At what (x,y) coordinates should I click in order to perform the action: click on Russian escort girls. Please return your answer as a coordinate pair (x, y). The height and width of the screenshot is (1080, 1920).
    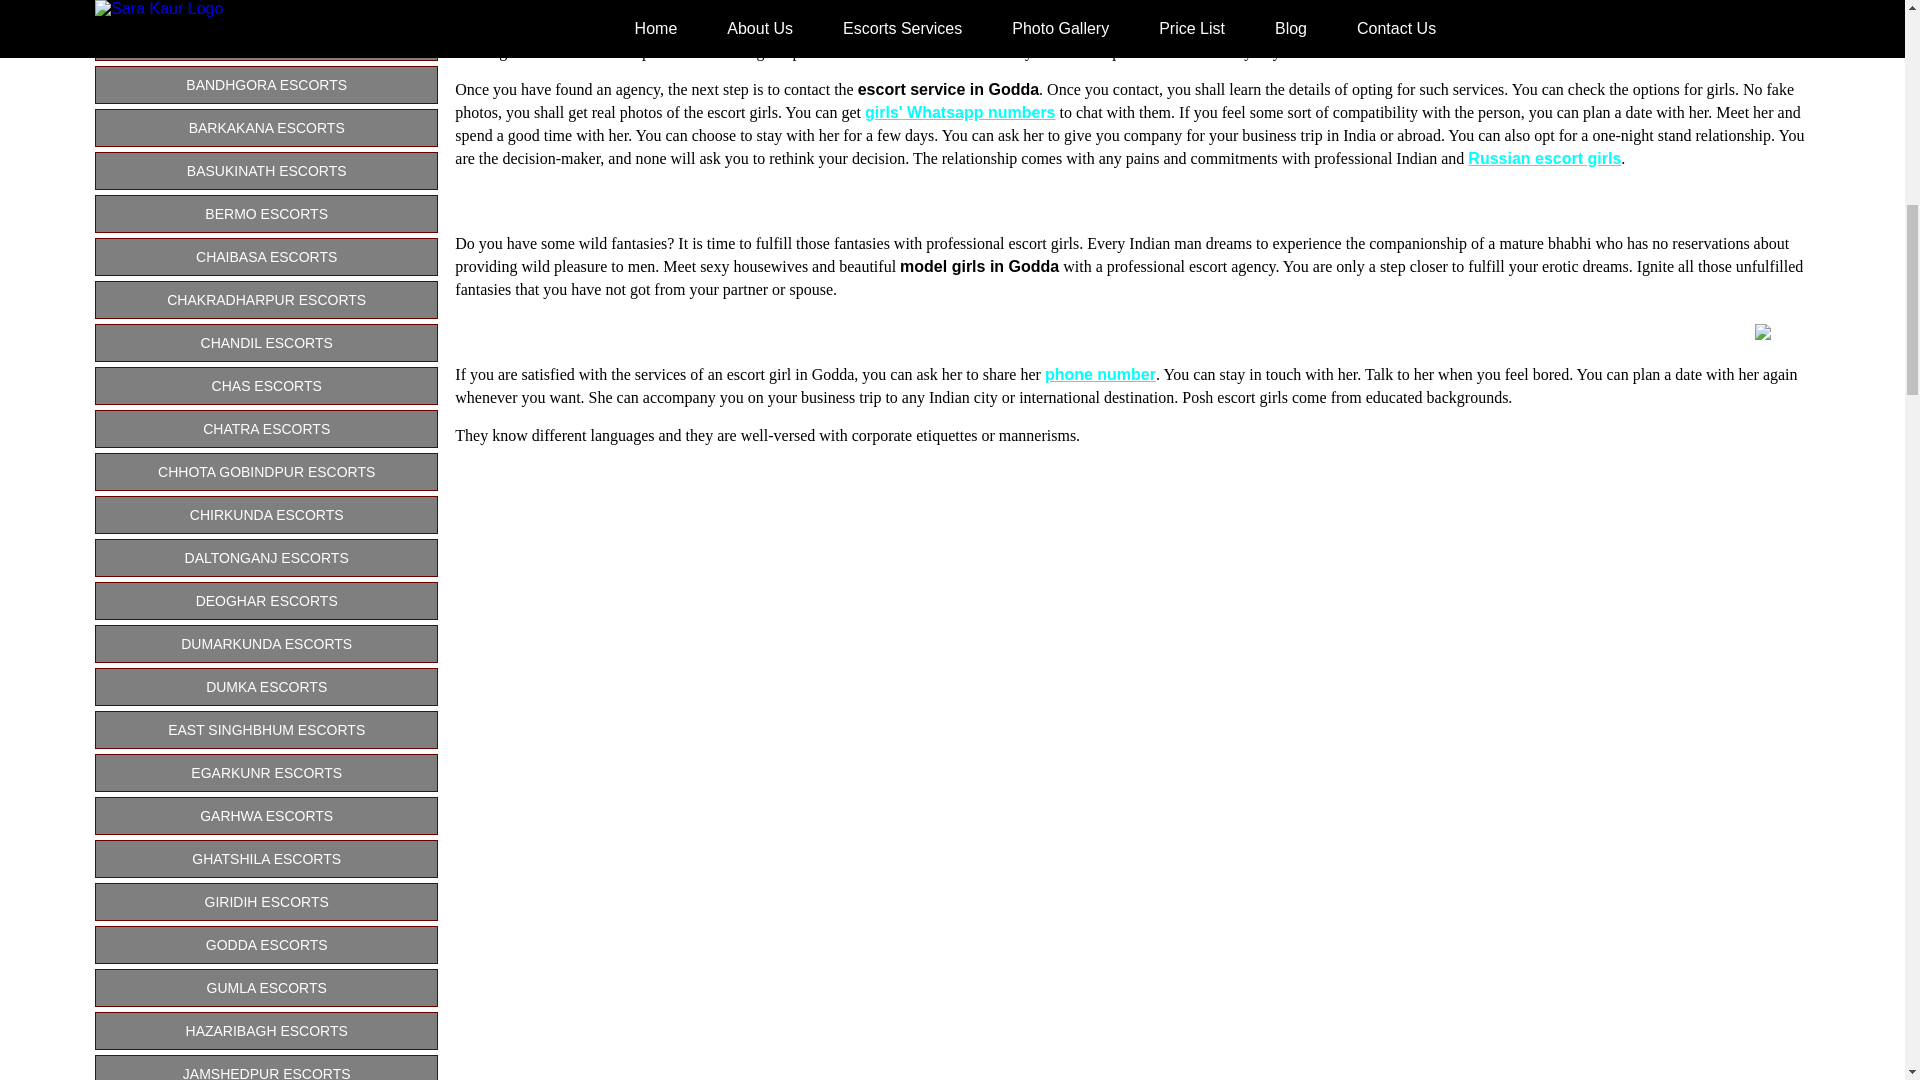
    Looking at the image, I should click on (1544, 158).